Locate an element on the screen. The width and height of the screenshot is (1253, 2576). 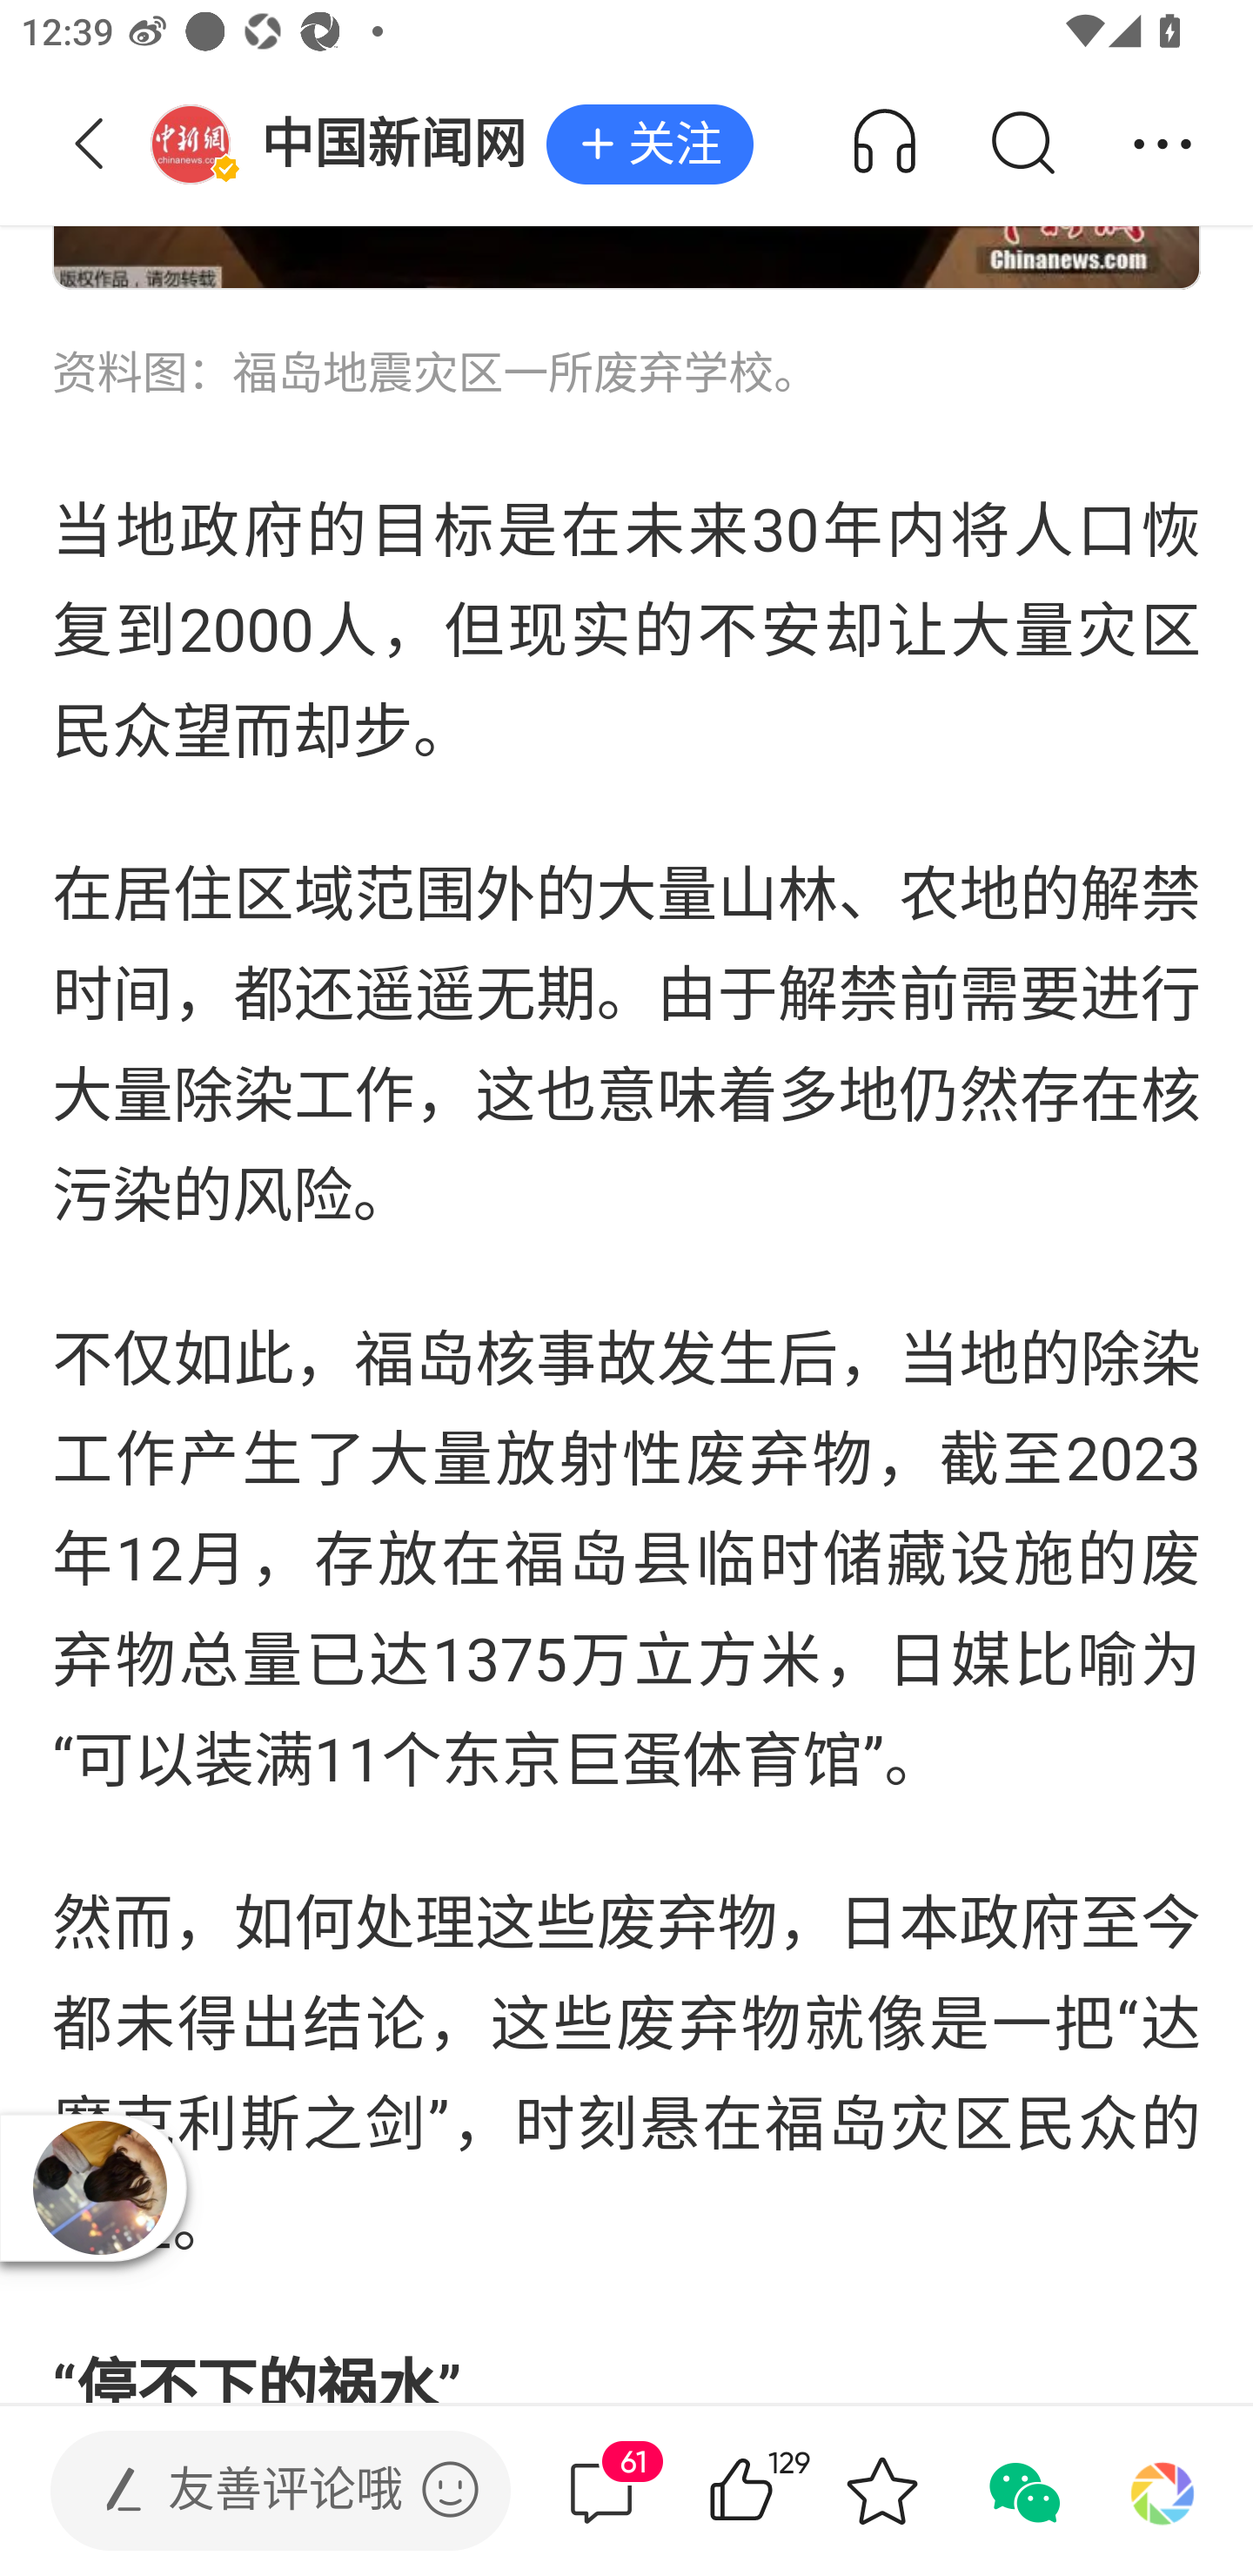
 关注 is located at coordinates (649, 145).